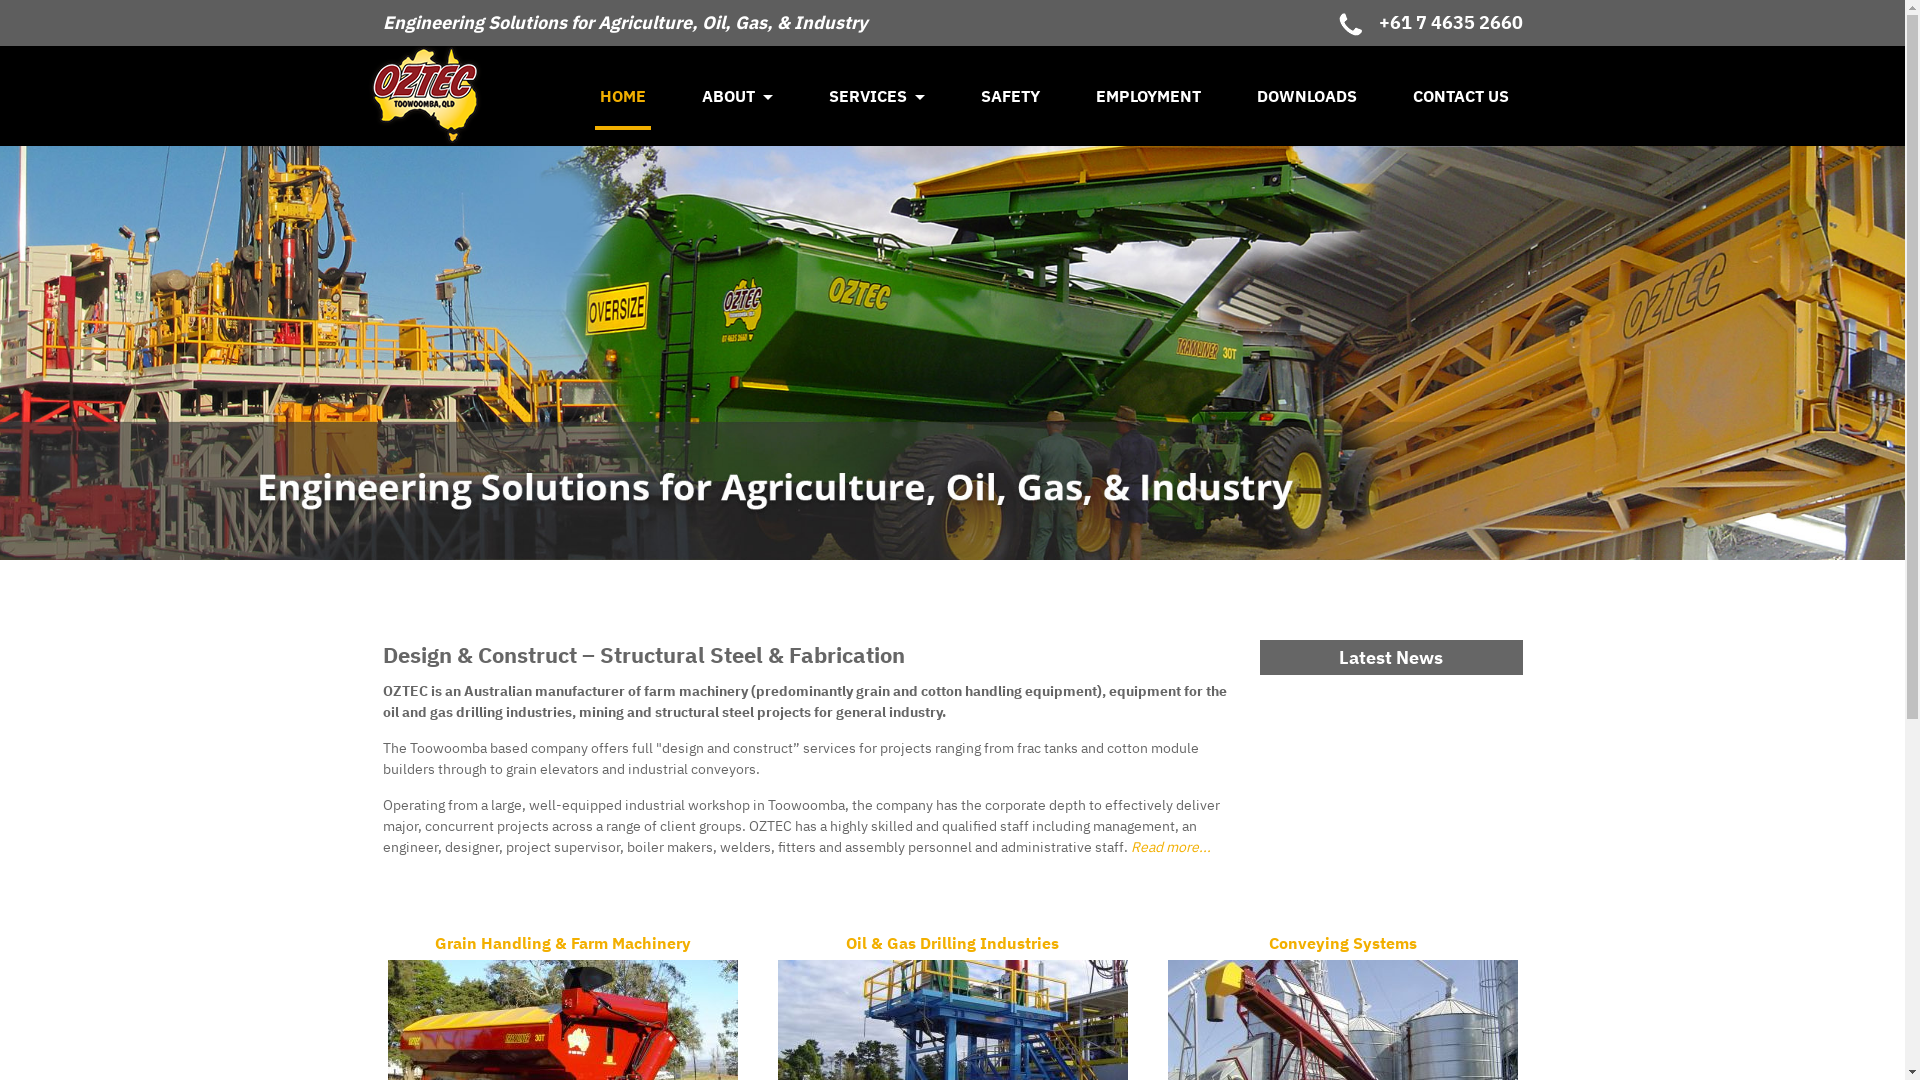  Describe the element at coordinates (563, 1059) in the screenshot. I see `Grain Handling & Farm Machinery` at that location.